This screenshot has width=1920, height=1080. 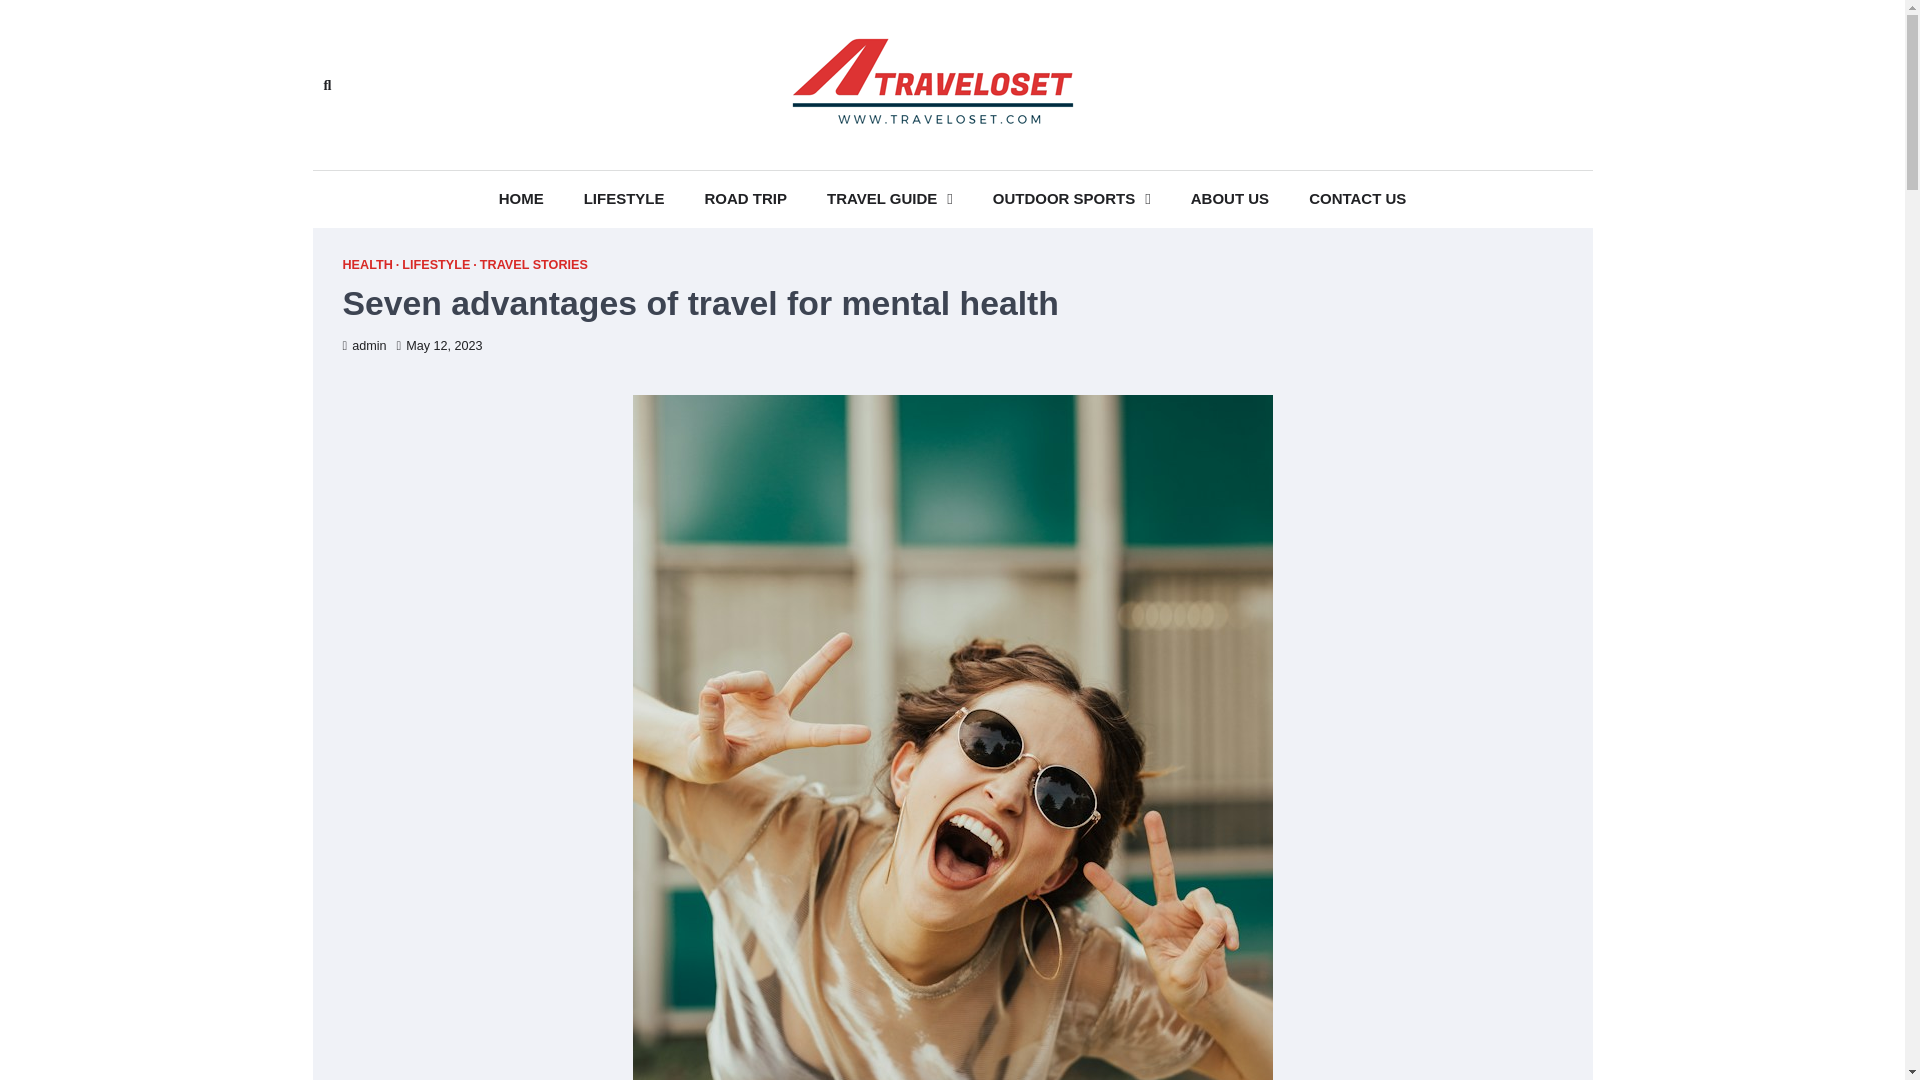 What do you see at coordinates (890, 198) in the screenshot?
I see `TRAVEL GUIDE` at bounding box center [890, 198].